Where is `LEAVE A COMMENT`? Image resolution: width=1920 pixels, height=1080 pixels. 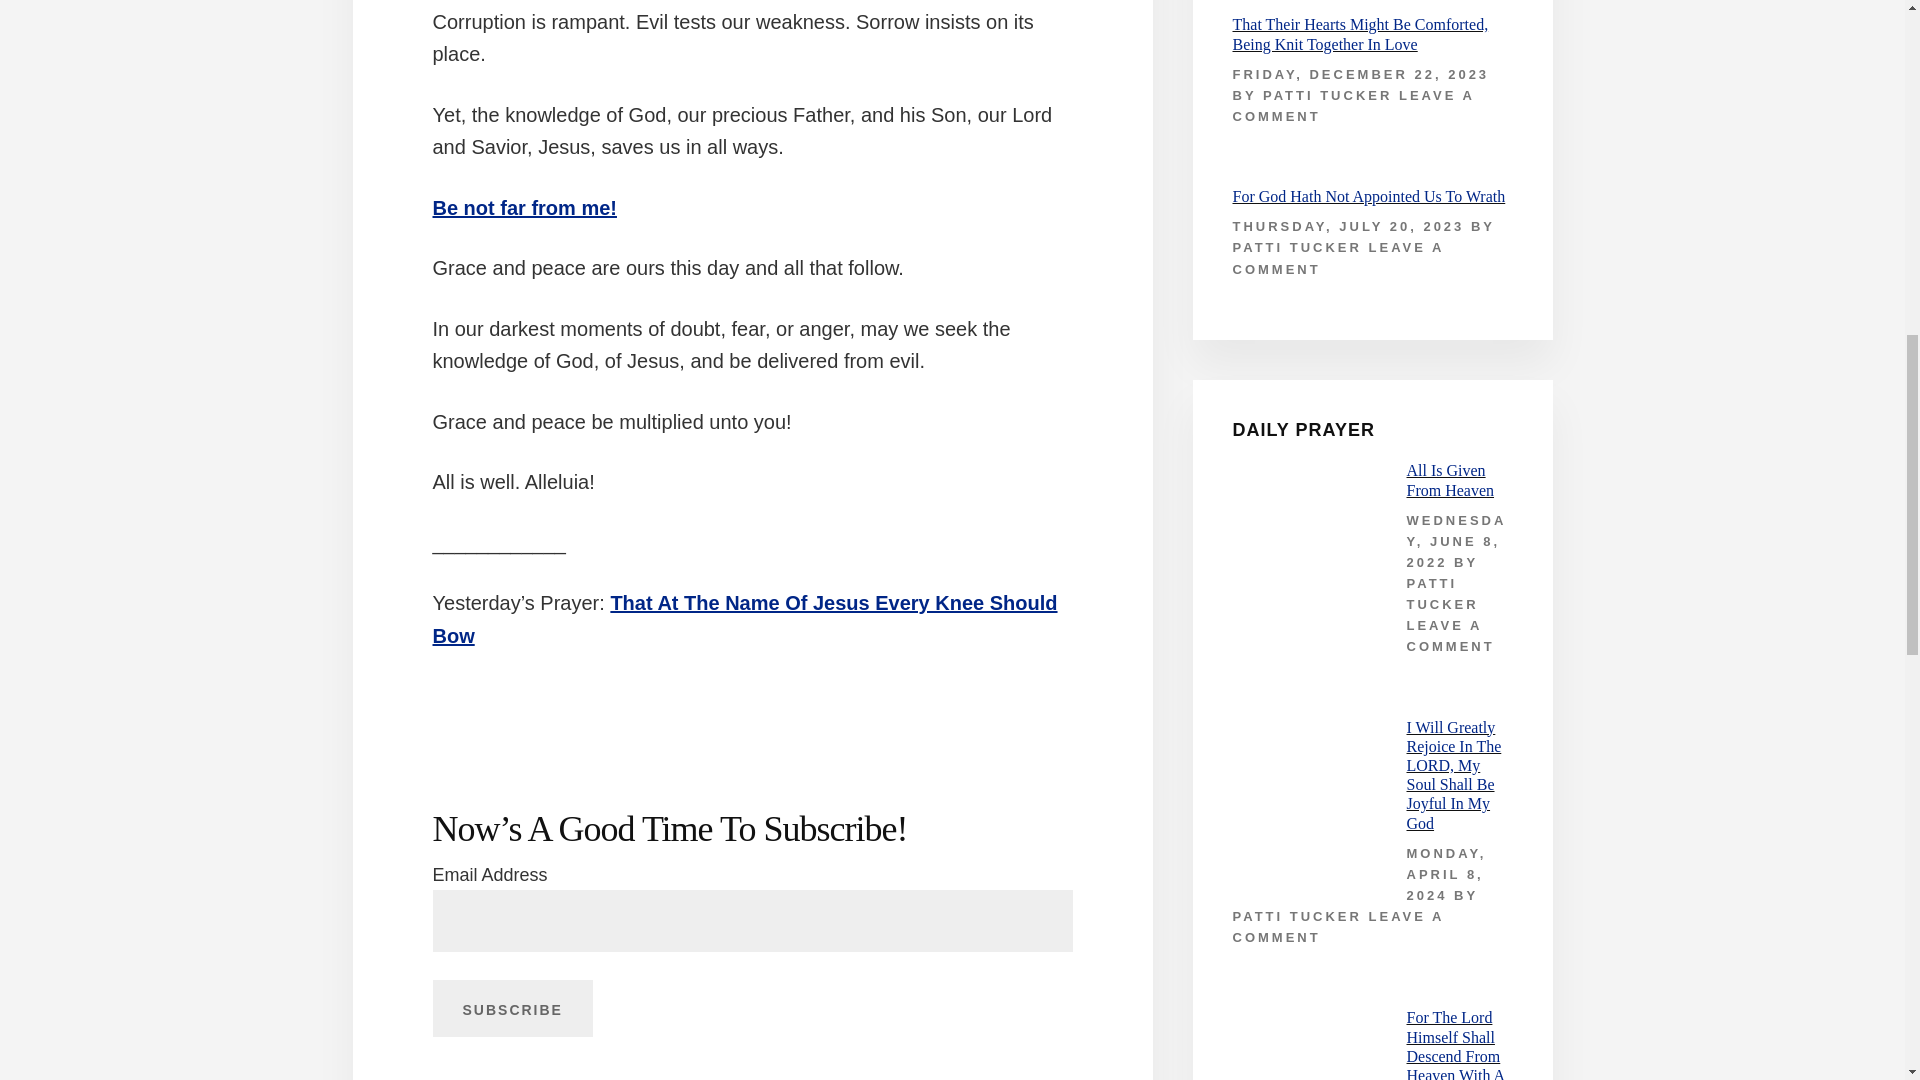
LEAVE A COMMENT is located at coordinates (1338, 258).